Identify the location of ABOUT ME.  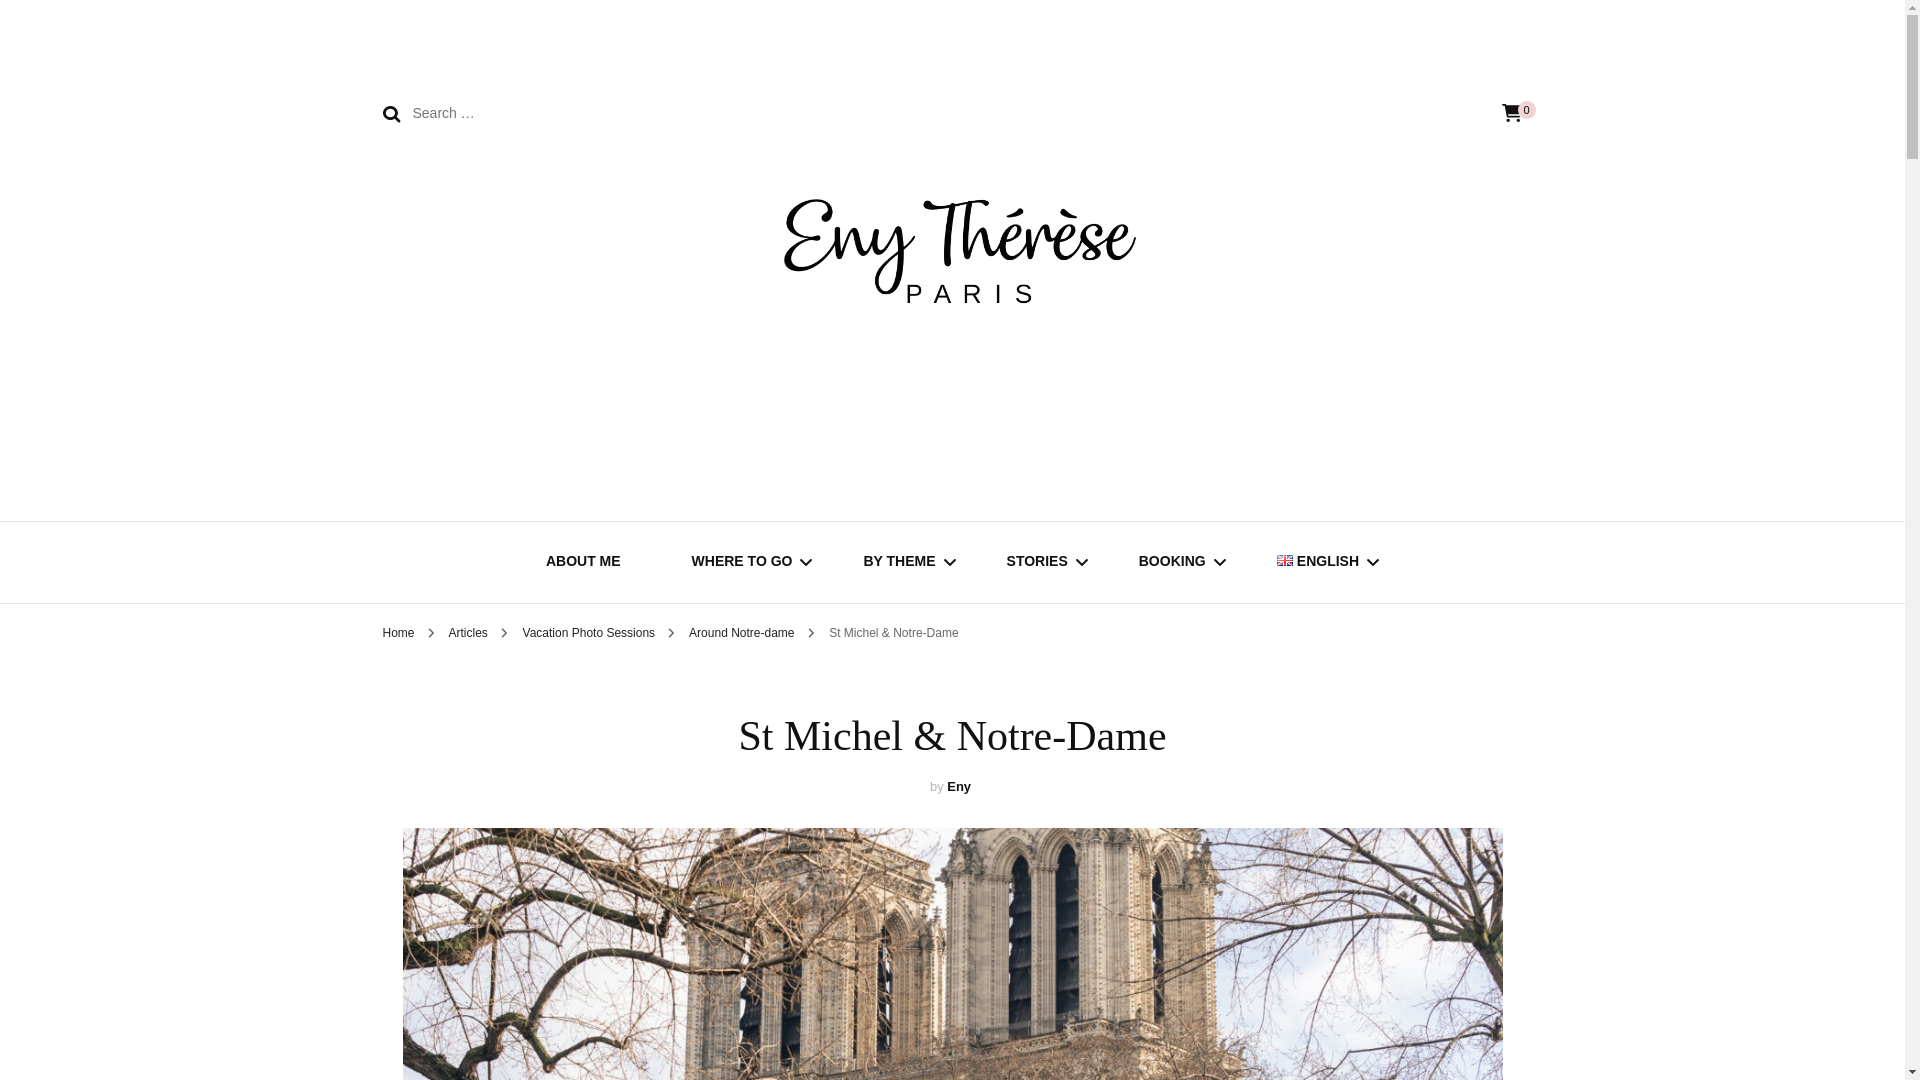
(582, 562).